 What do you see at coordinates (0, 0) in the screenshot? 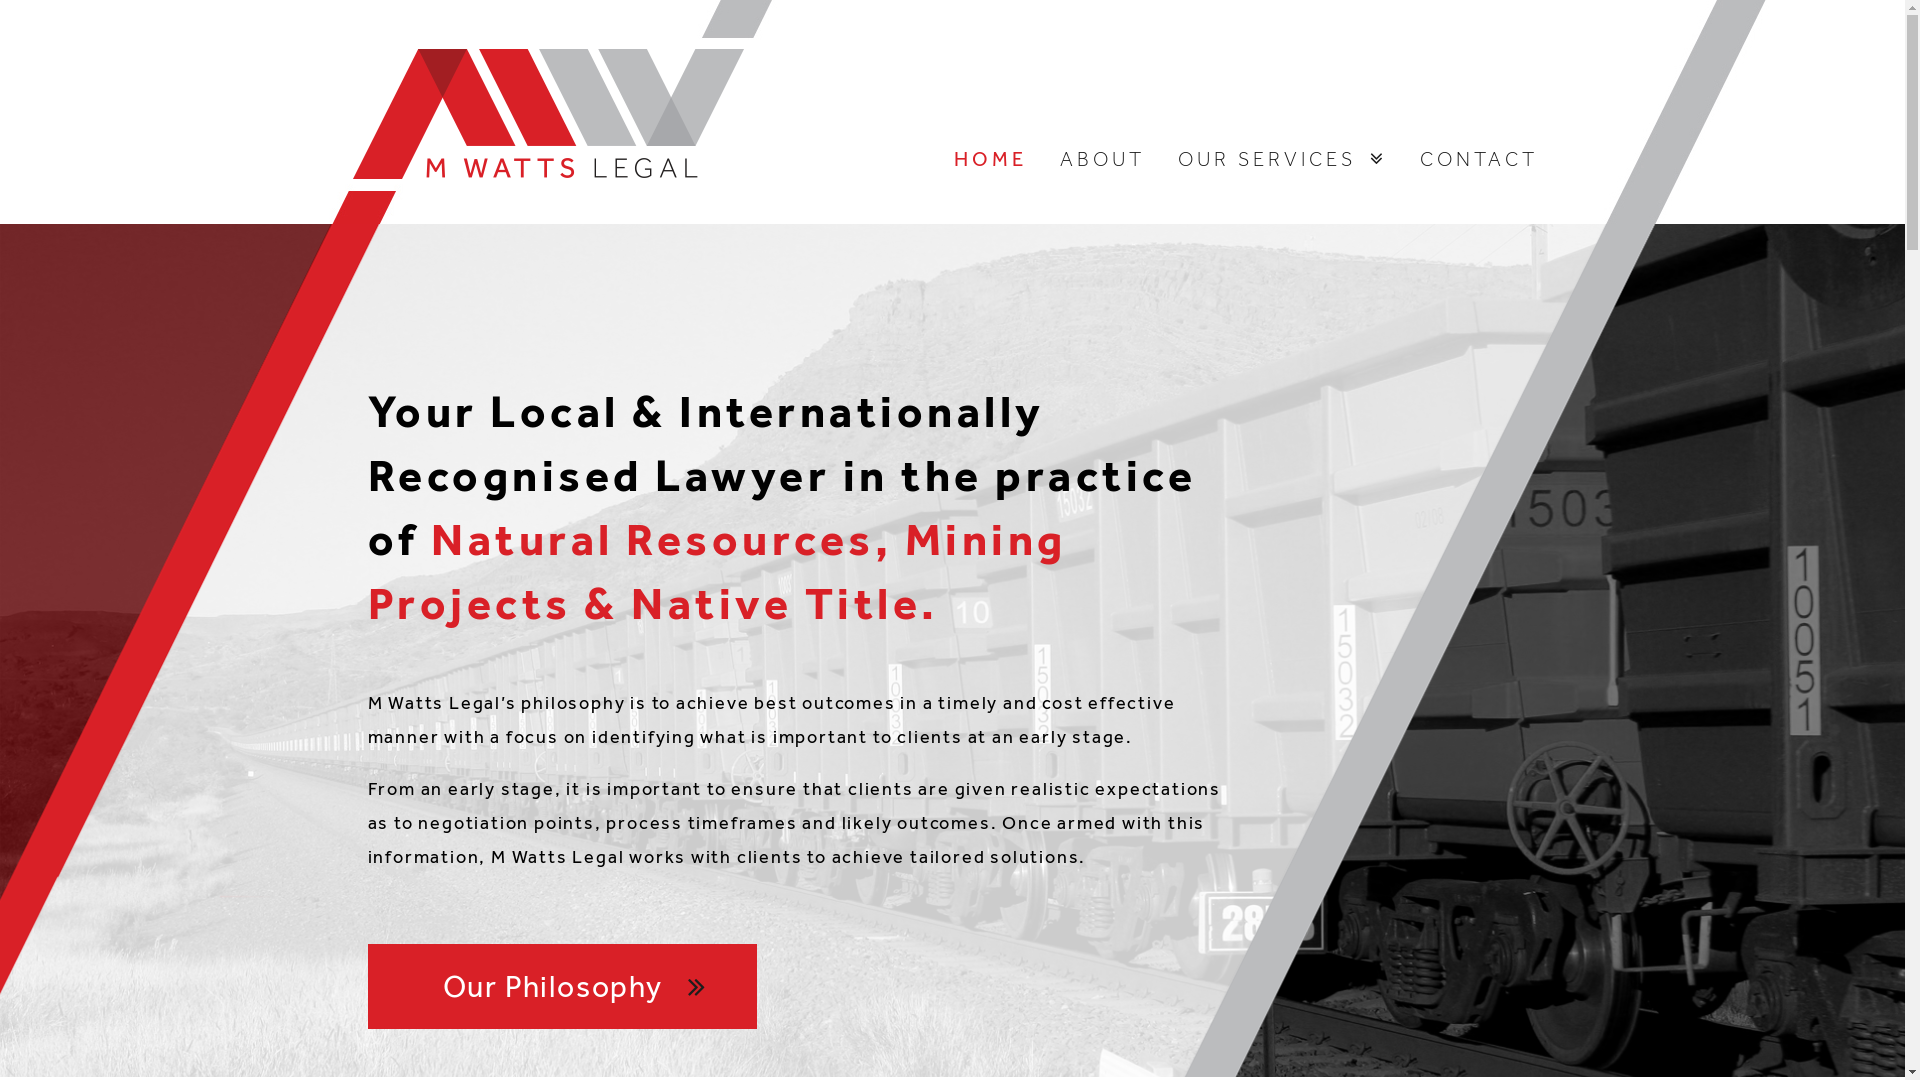
I see `Skip to content` at bounding box center [0, 0].